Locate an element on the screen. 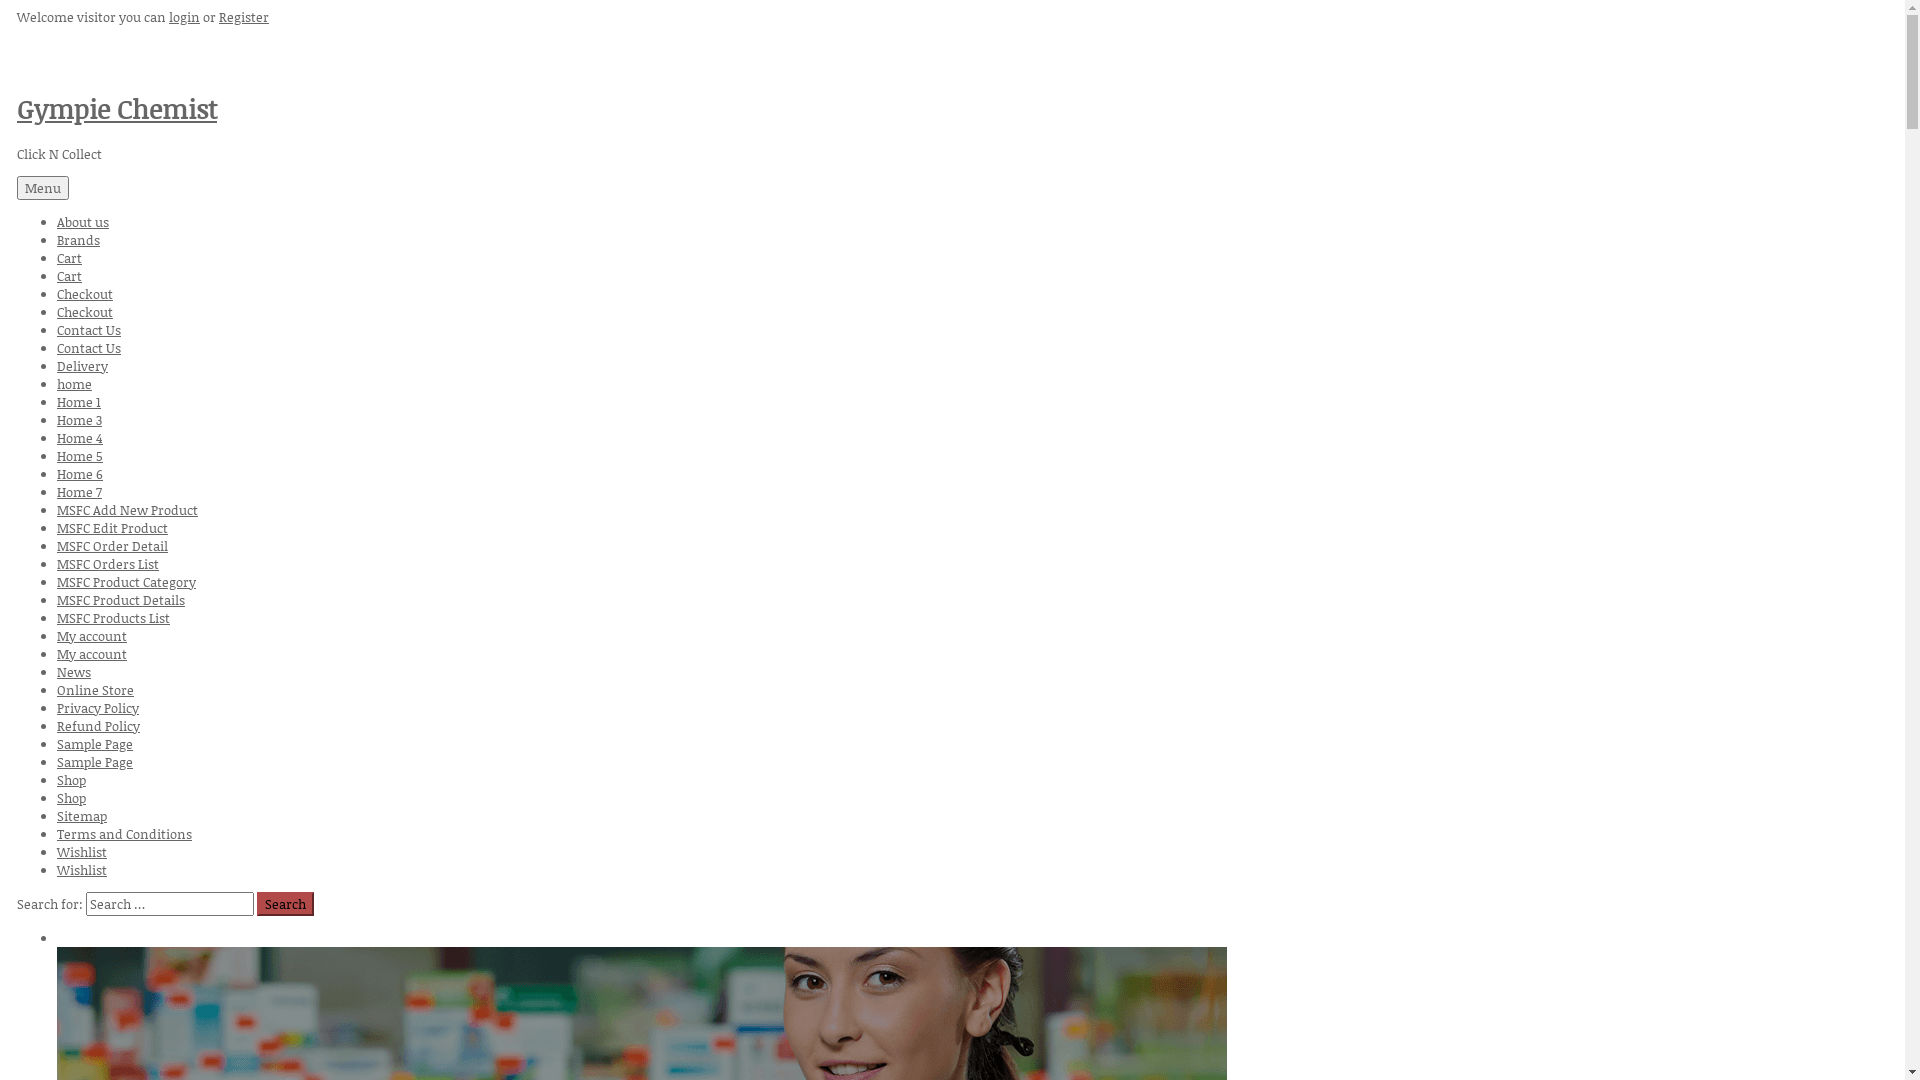 This screenshot has height=1080, width=1920. Brands is located at coordinates (78, 240).